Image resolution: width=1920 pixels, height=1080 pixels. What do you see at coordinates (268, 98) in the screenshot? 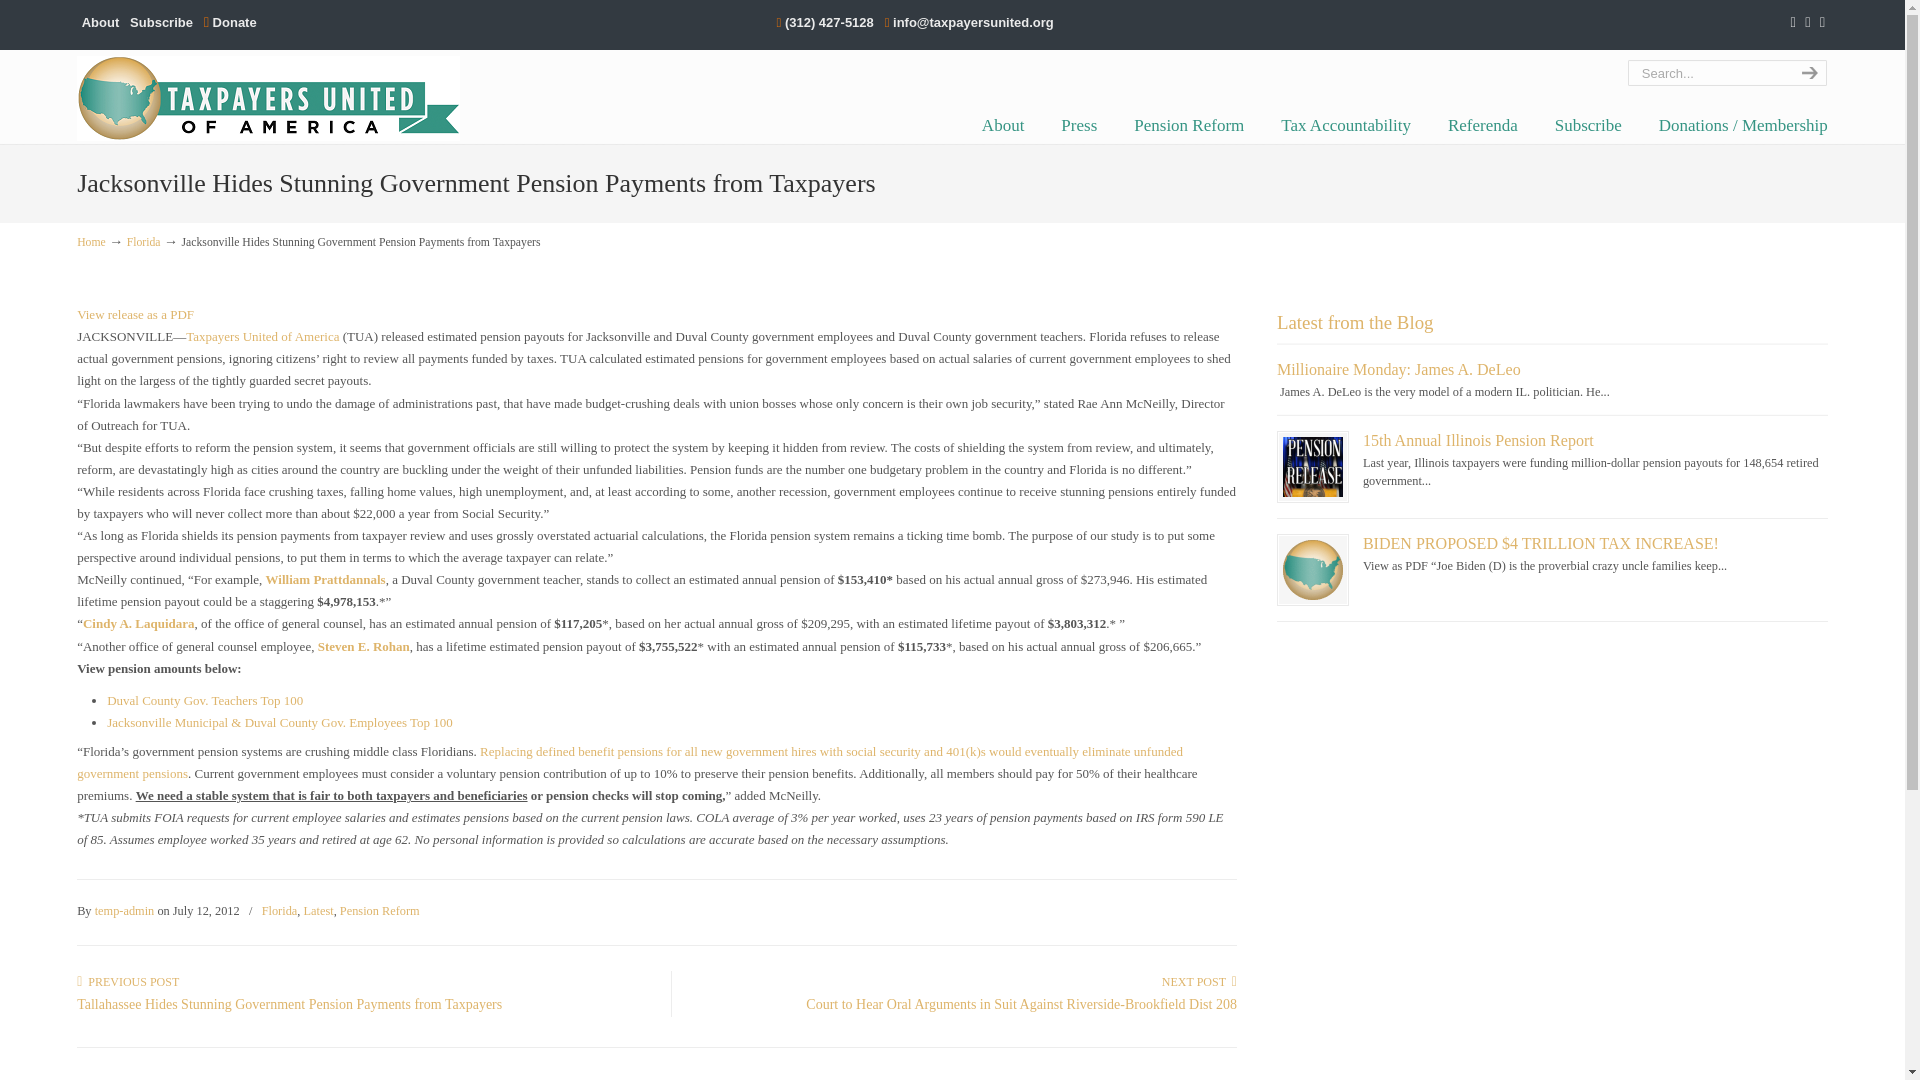
I see `Taxpayers United Of America` at bounding box center [268, 98].